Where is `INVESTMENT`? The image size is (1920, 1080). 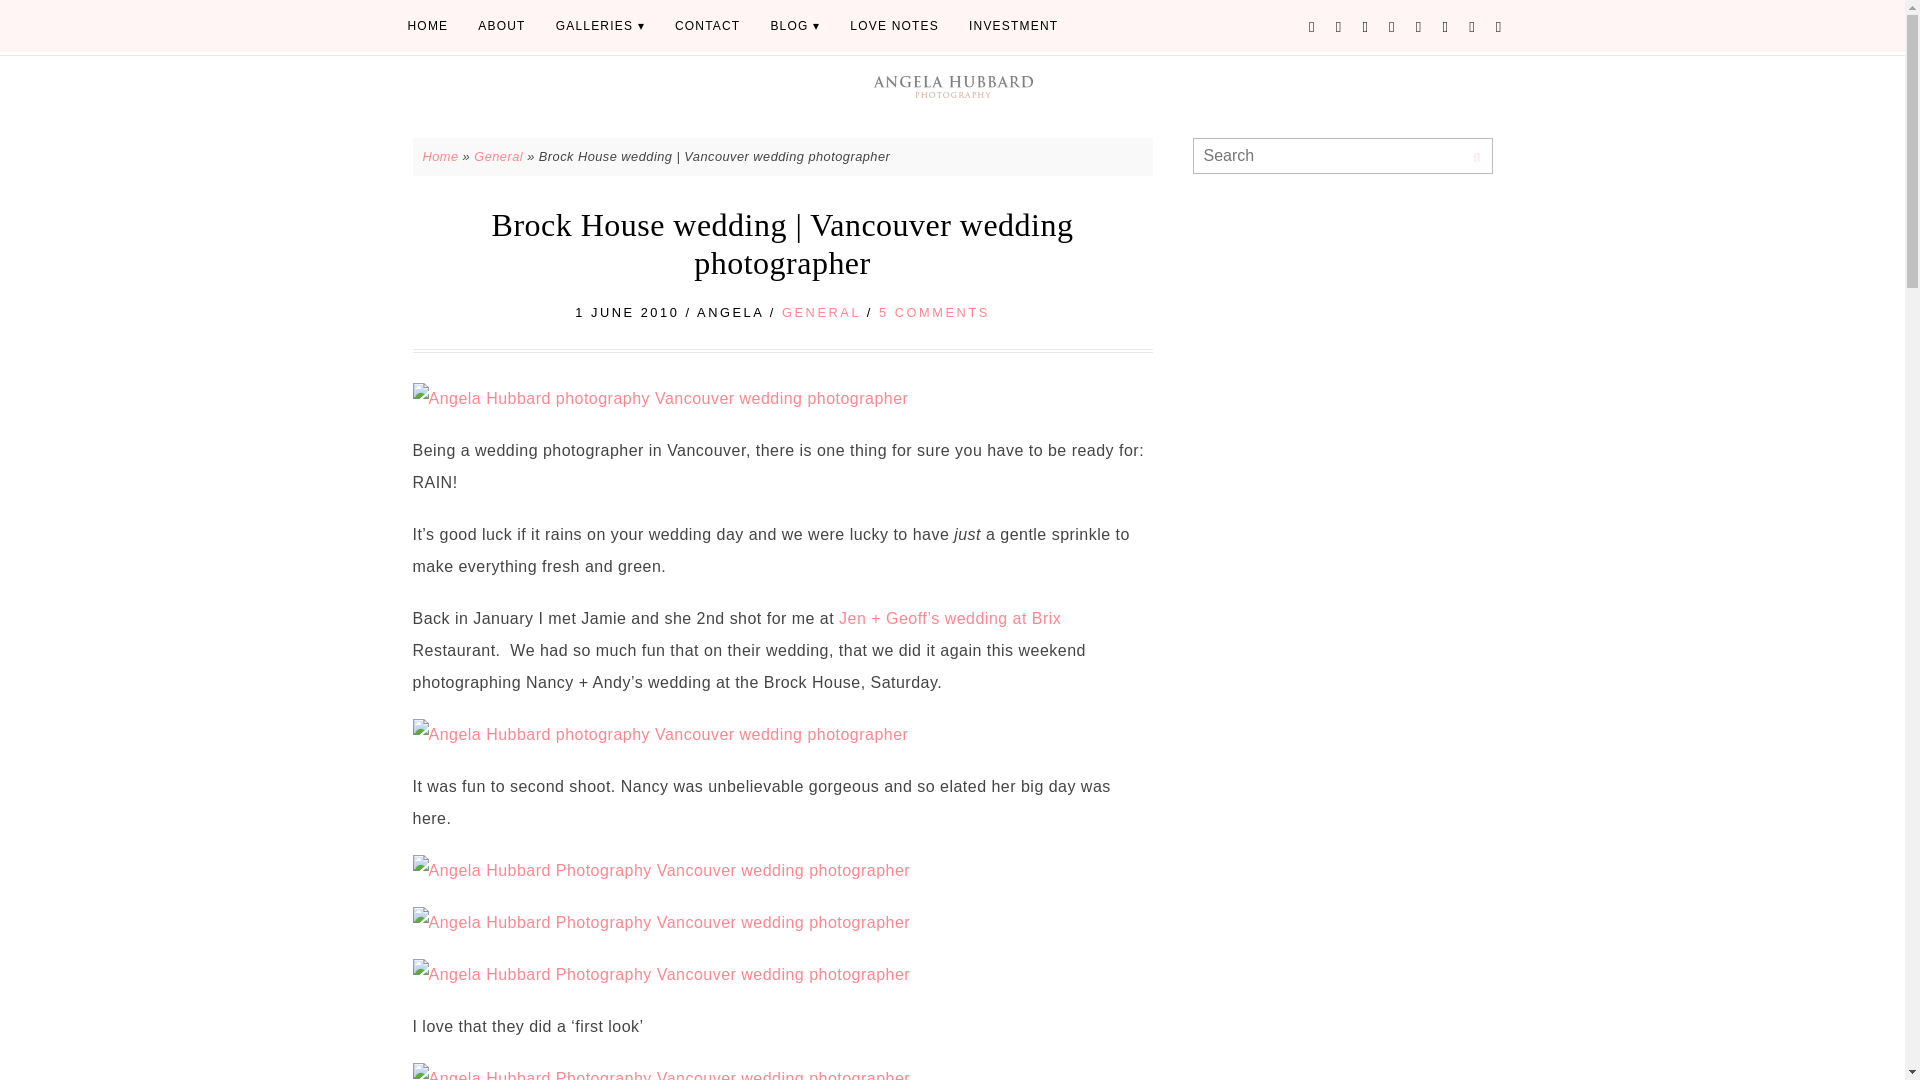 INVESTMENT is located at coordinates (1014, 26).